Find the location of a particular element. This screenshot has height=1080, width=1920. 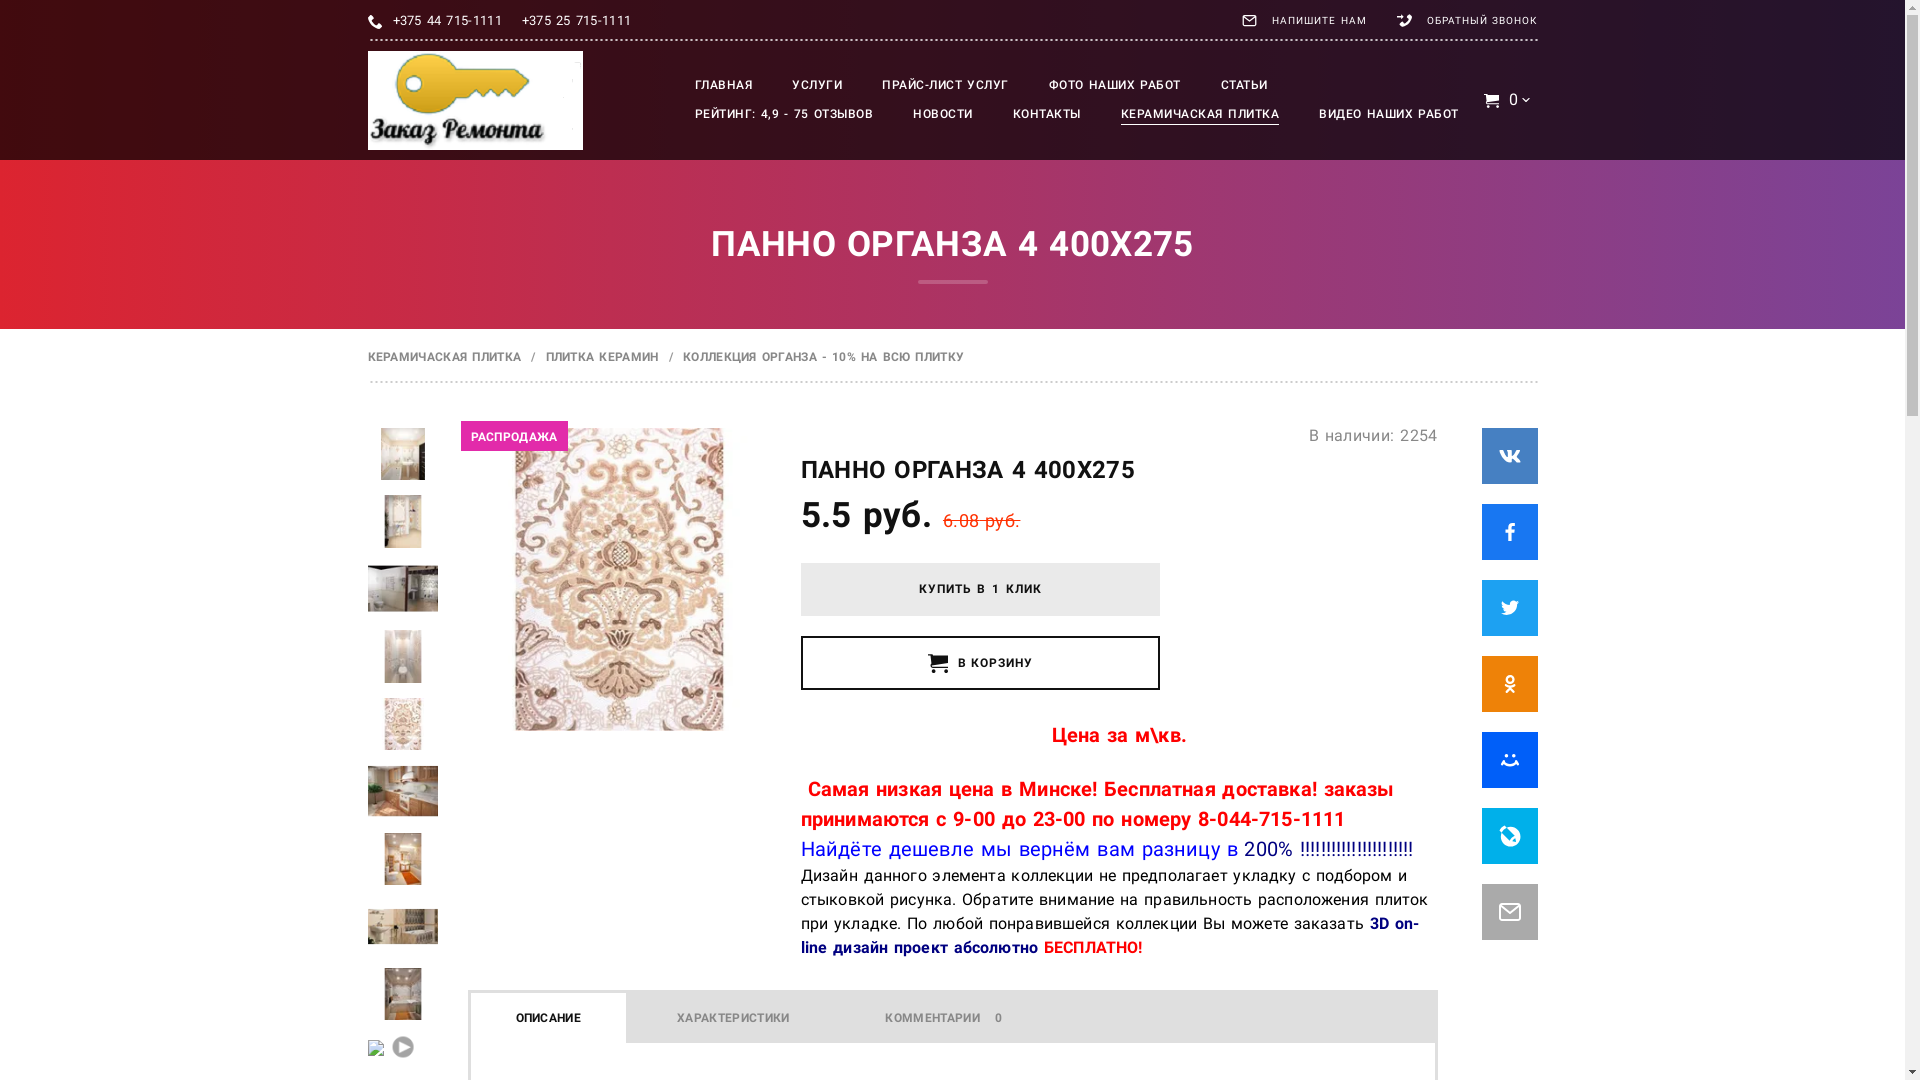

share_link_facebook is located at coordinates (1510, 532).